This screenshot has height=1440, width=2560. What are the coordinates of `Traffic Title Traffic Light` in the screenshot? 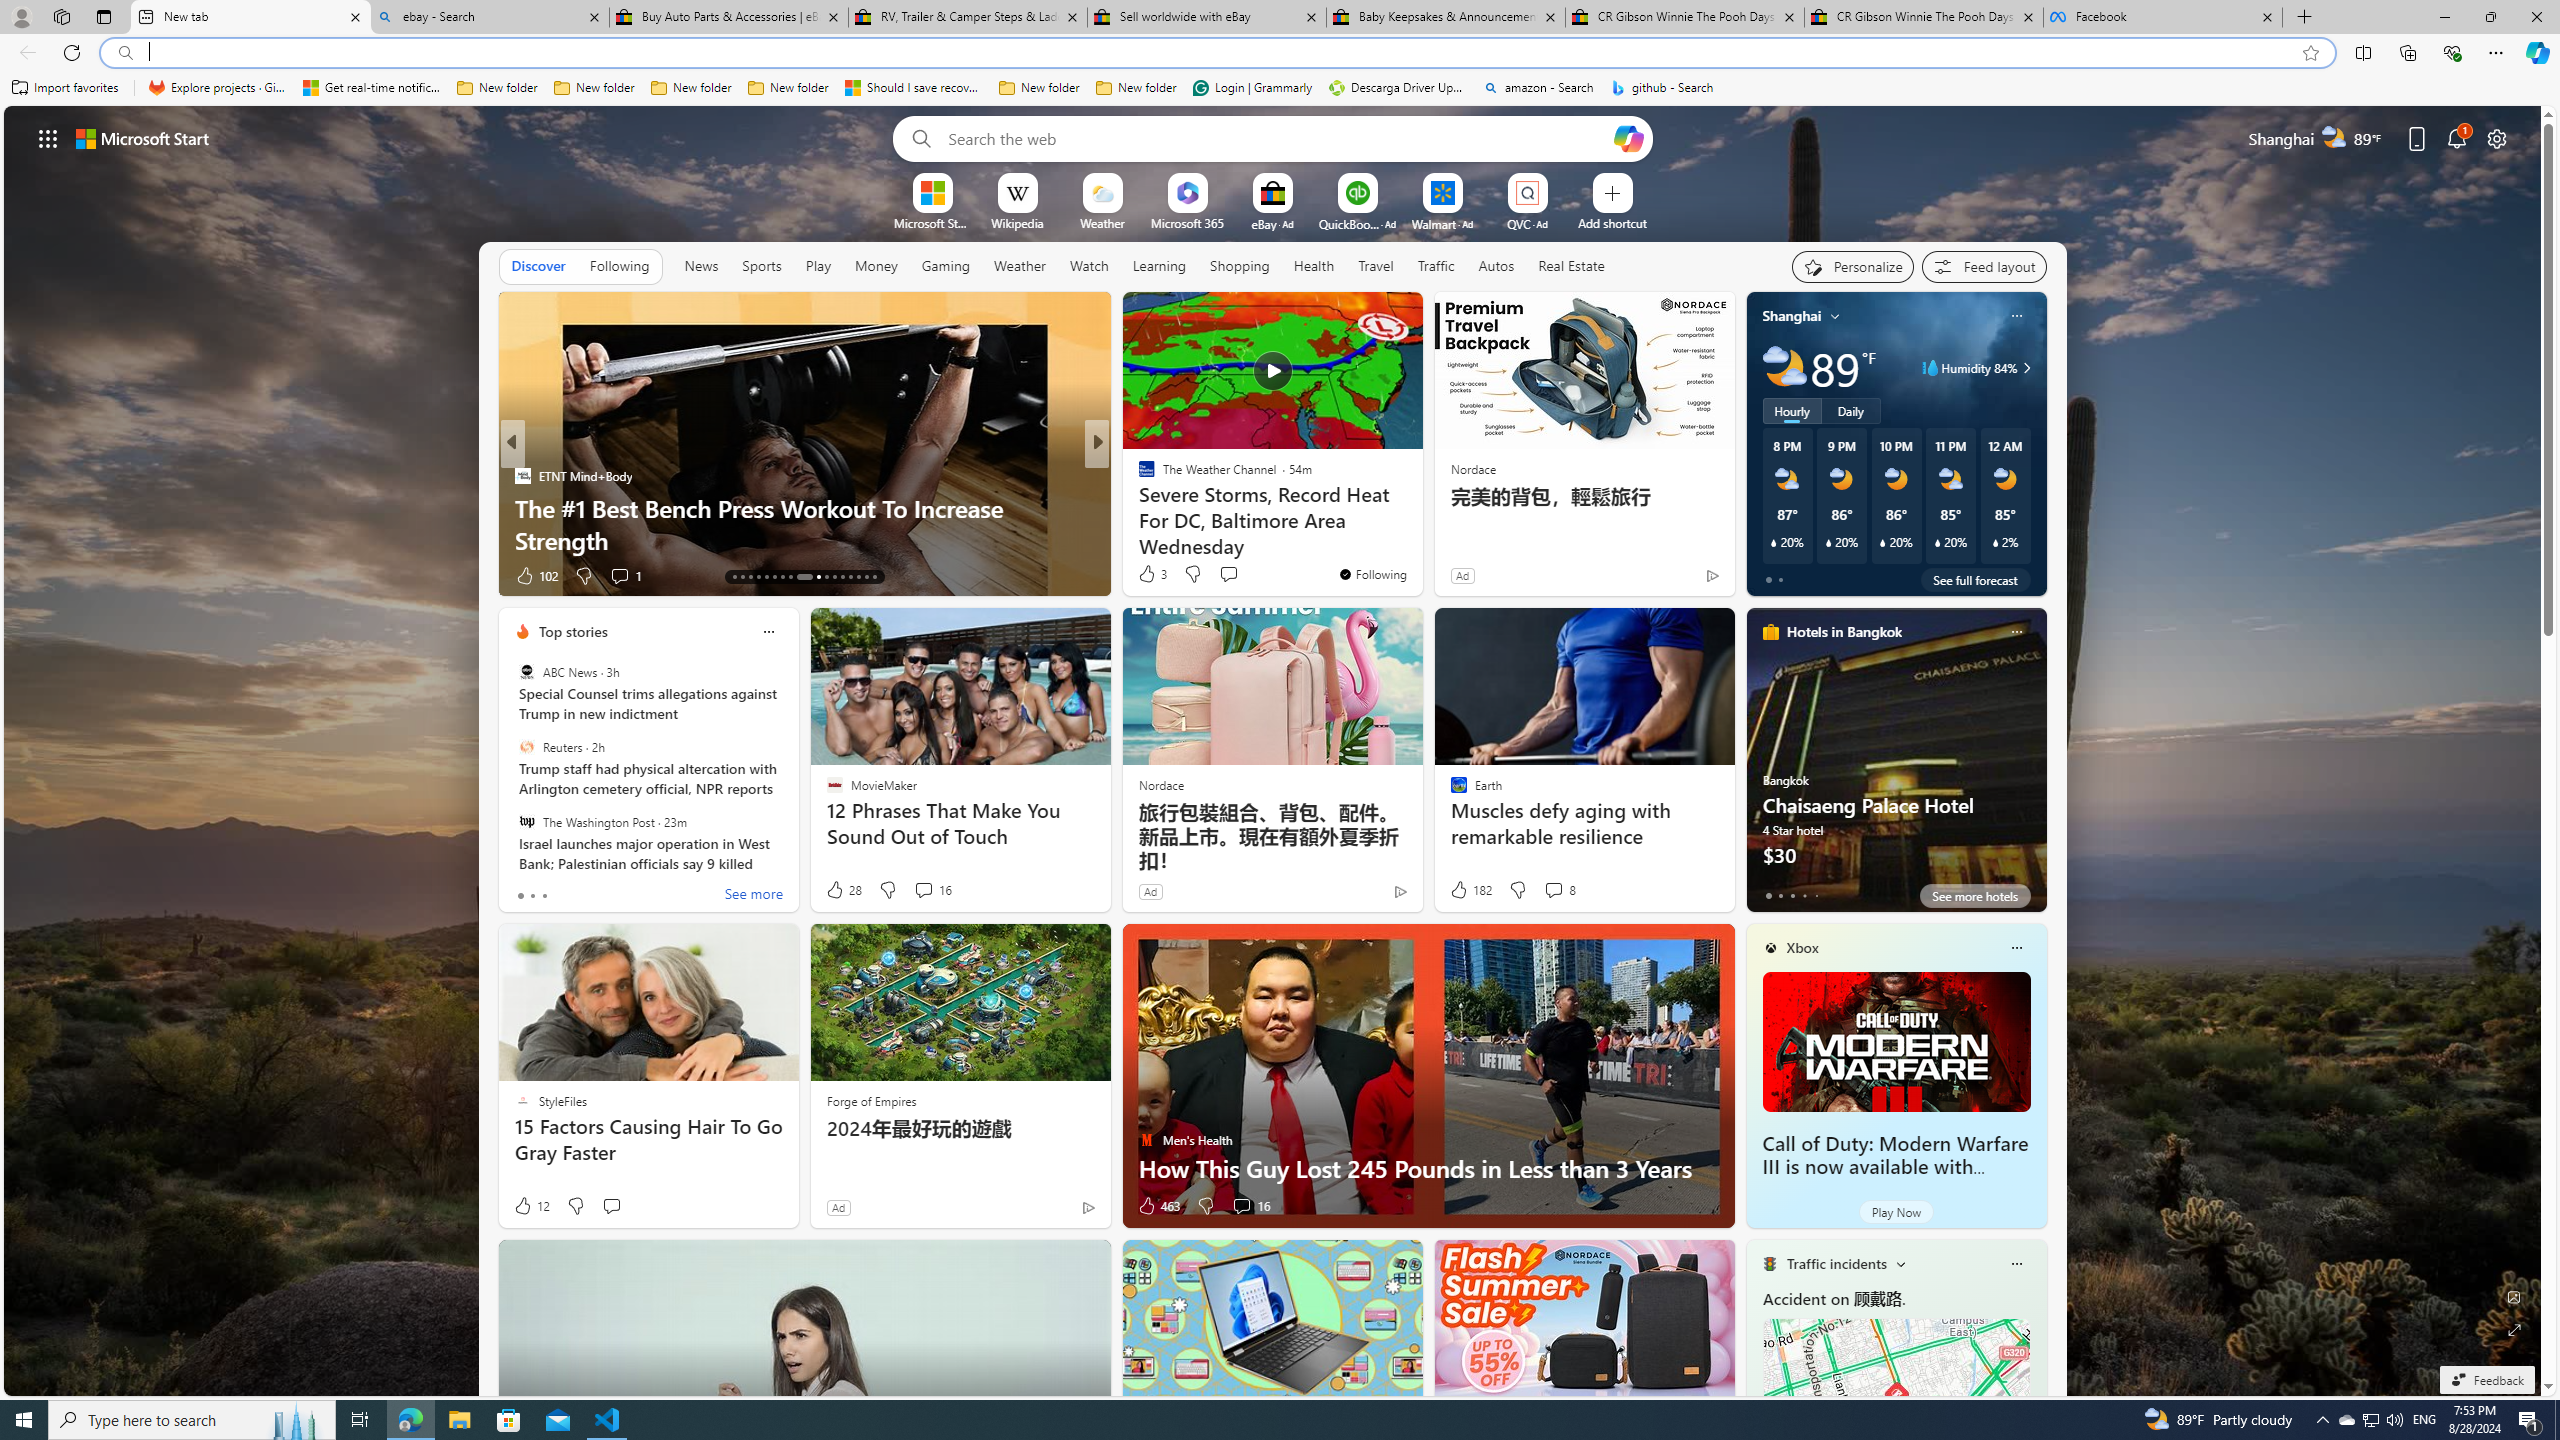 It's located at (1768, 1263).